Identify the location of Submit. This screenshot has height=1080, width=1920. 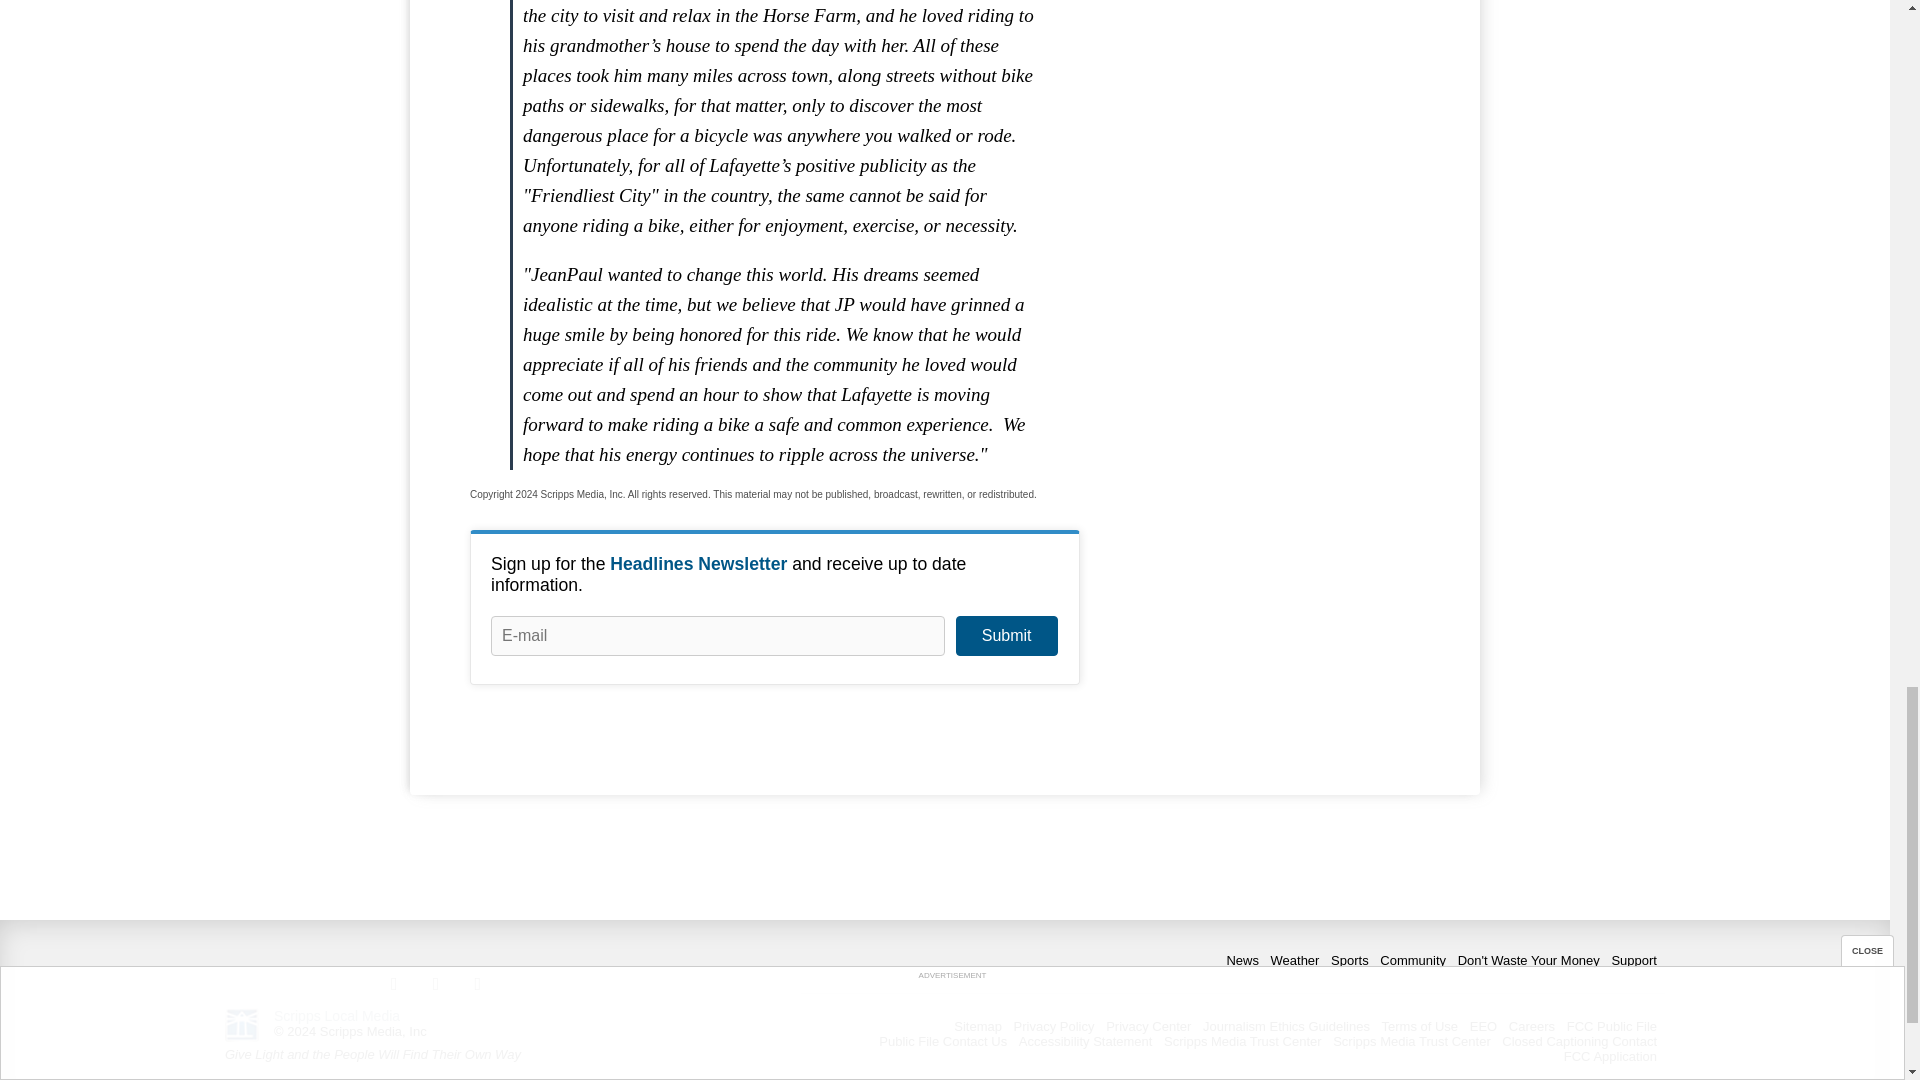
(1006, 635).